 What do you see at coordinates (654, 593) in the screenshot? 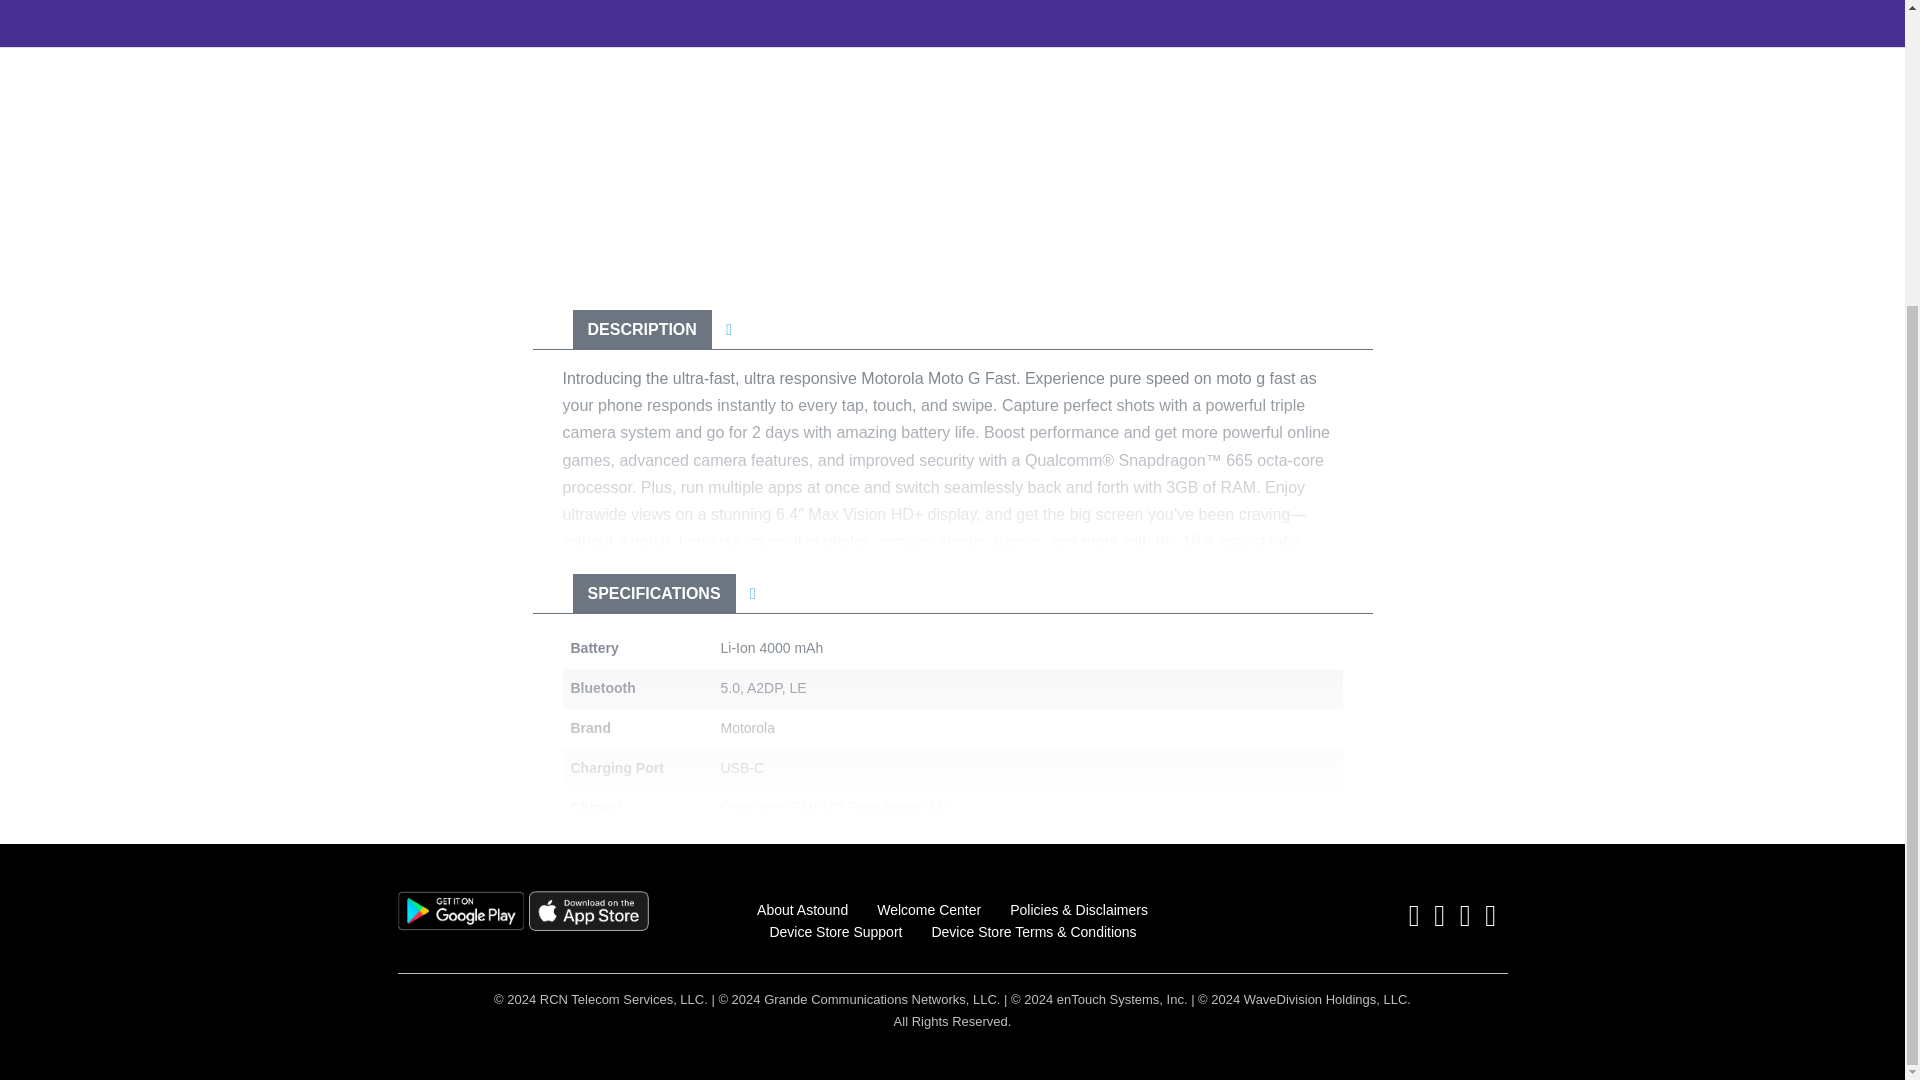
I see `SPECIFICATIONS` at bounding box center [654, 593].